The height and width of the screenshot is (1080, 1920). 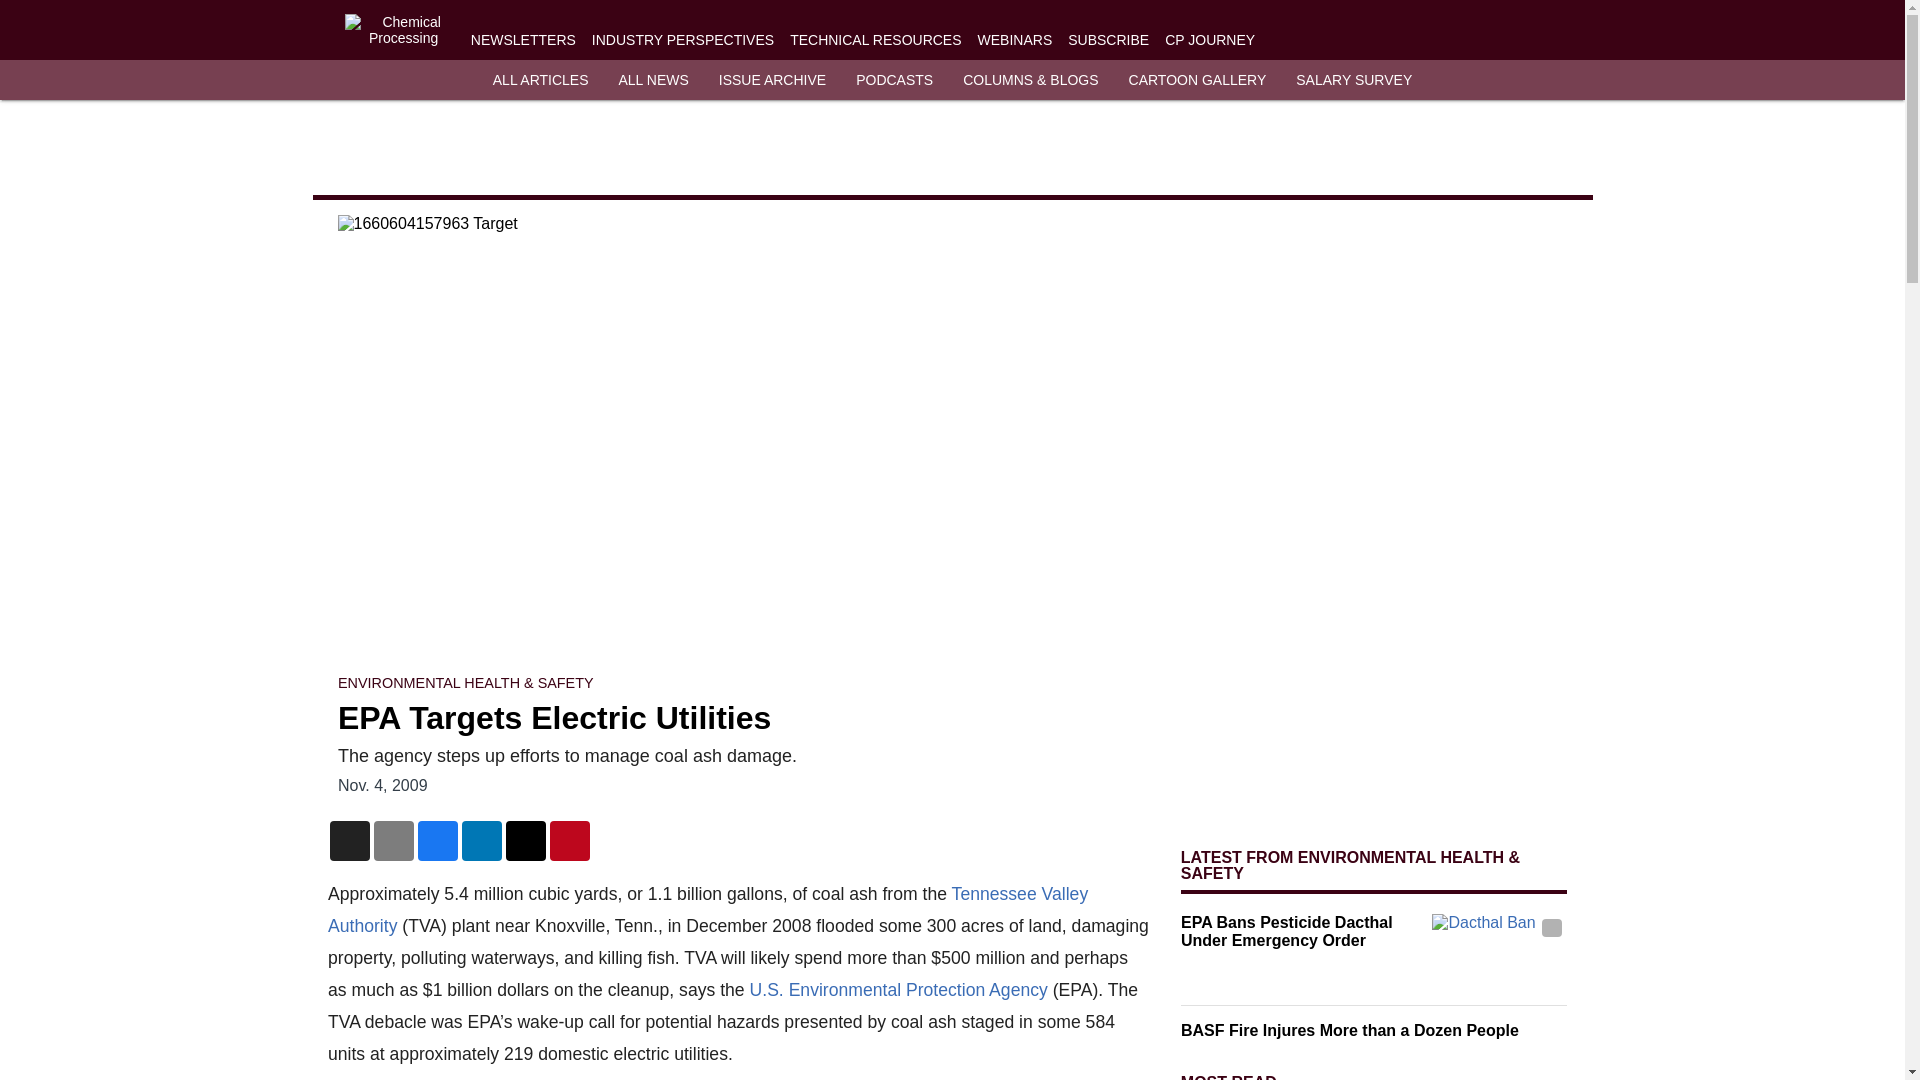 What do you see at coordinates (894, 80) in the screenshot?
I see `PODCASTS` at bounding box center [894, 80].